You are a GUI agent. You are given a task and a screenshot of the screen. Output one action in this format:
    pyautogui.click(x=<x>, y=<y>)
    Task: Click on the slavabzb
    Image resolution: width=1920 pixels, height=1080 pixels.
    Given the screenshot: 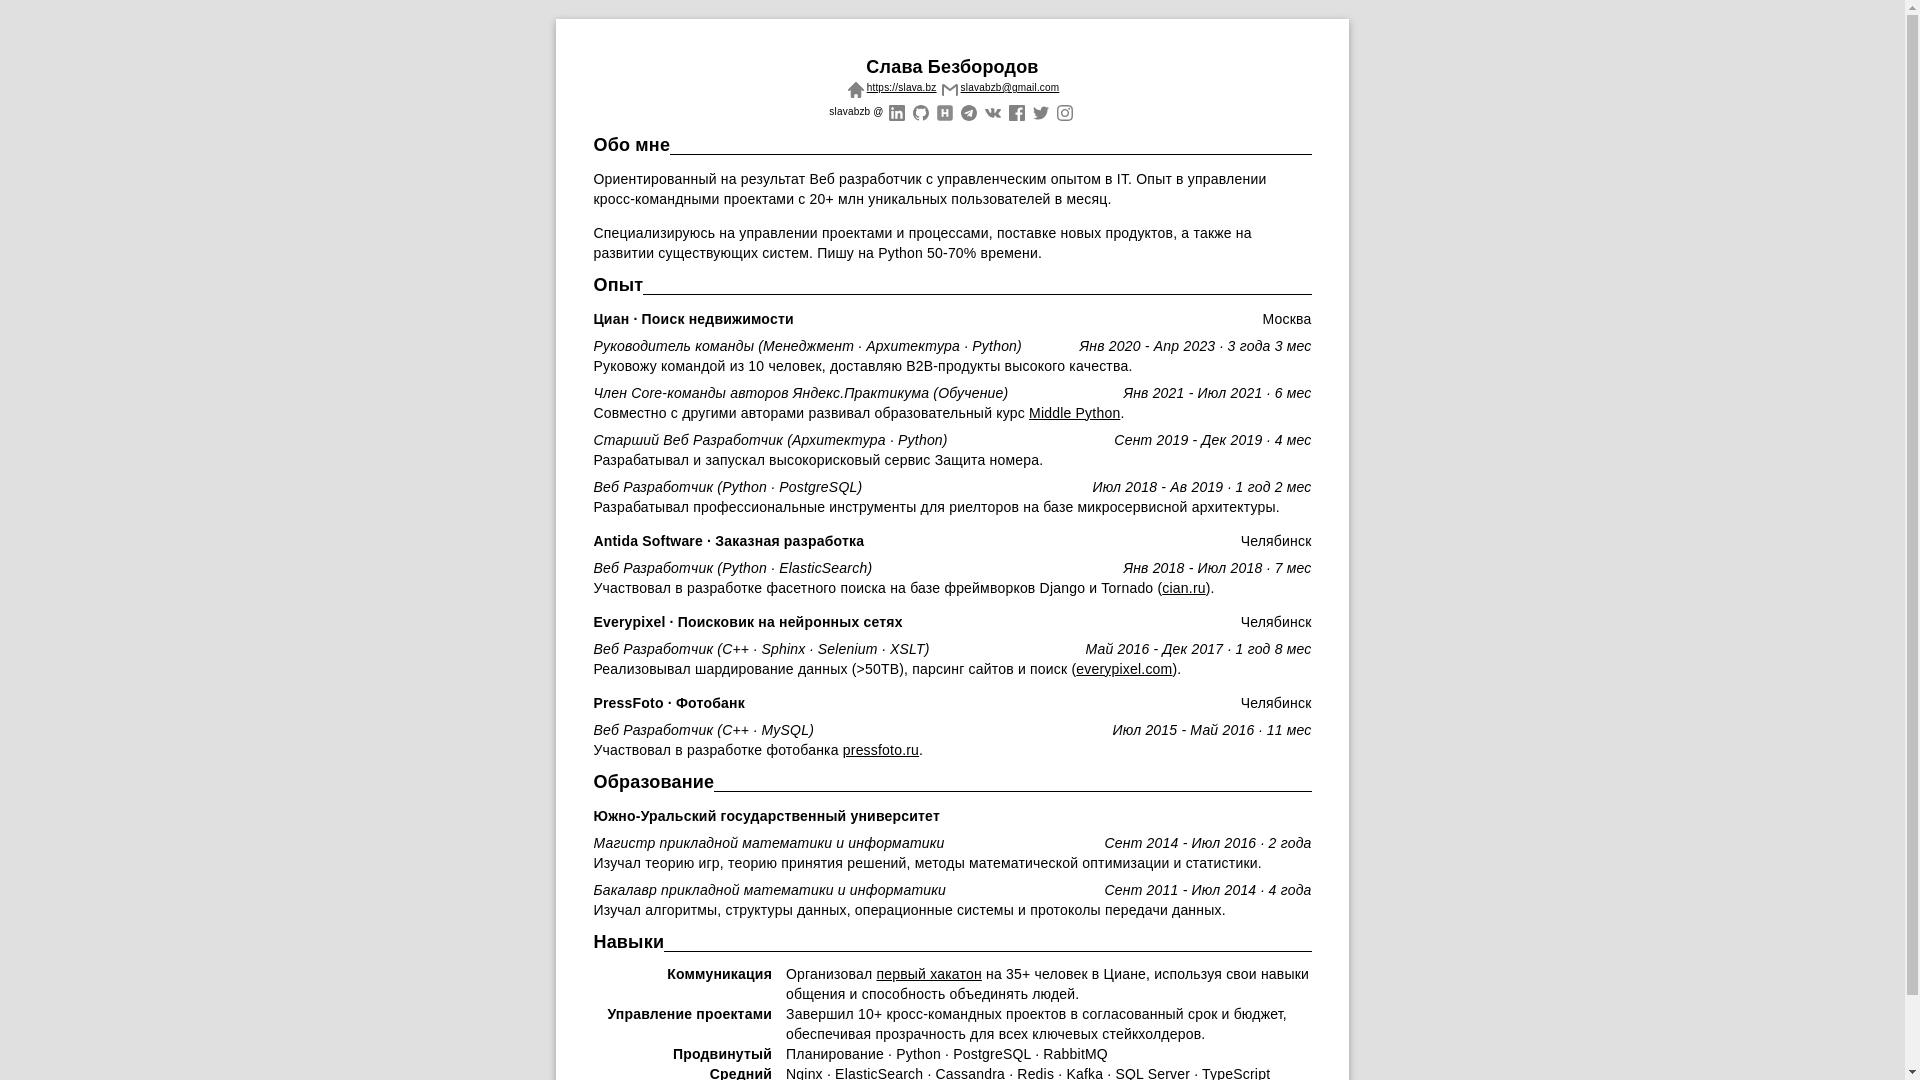 What is the action you would take?
    pyautogui.click(x=1016, y=110)
    